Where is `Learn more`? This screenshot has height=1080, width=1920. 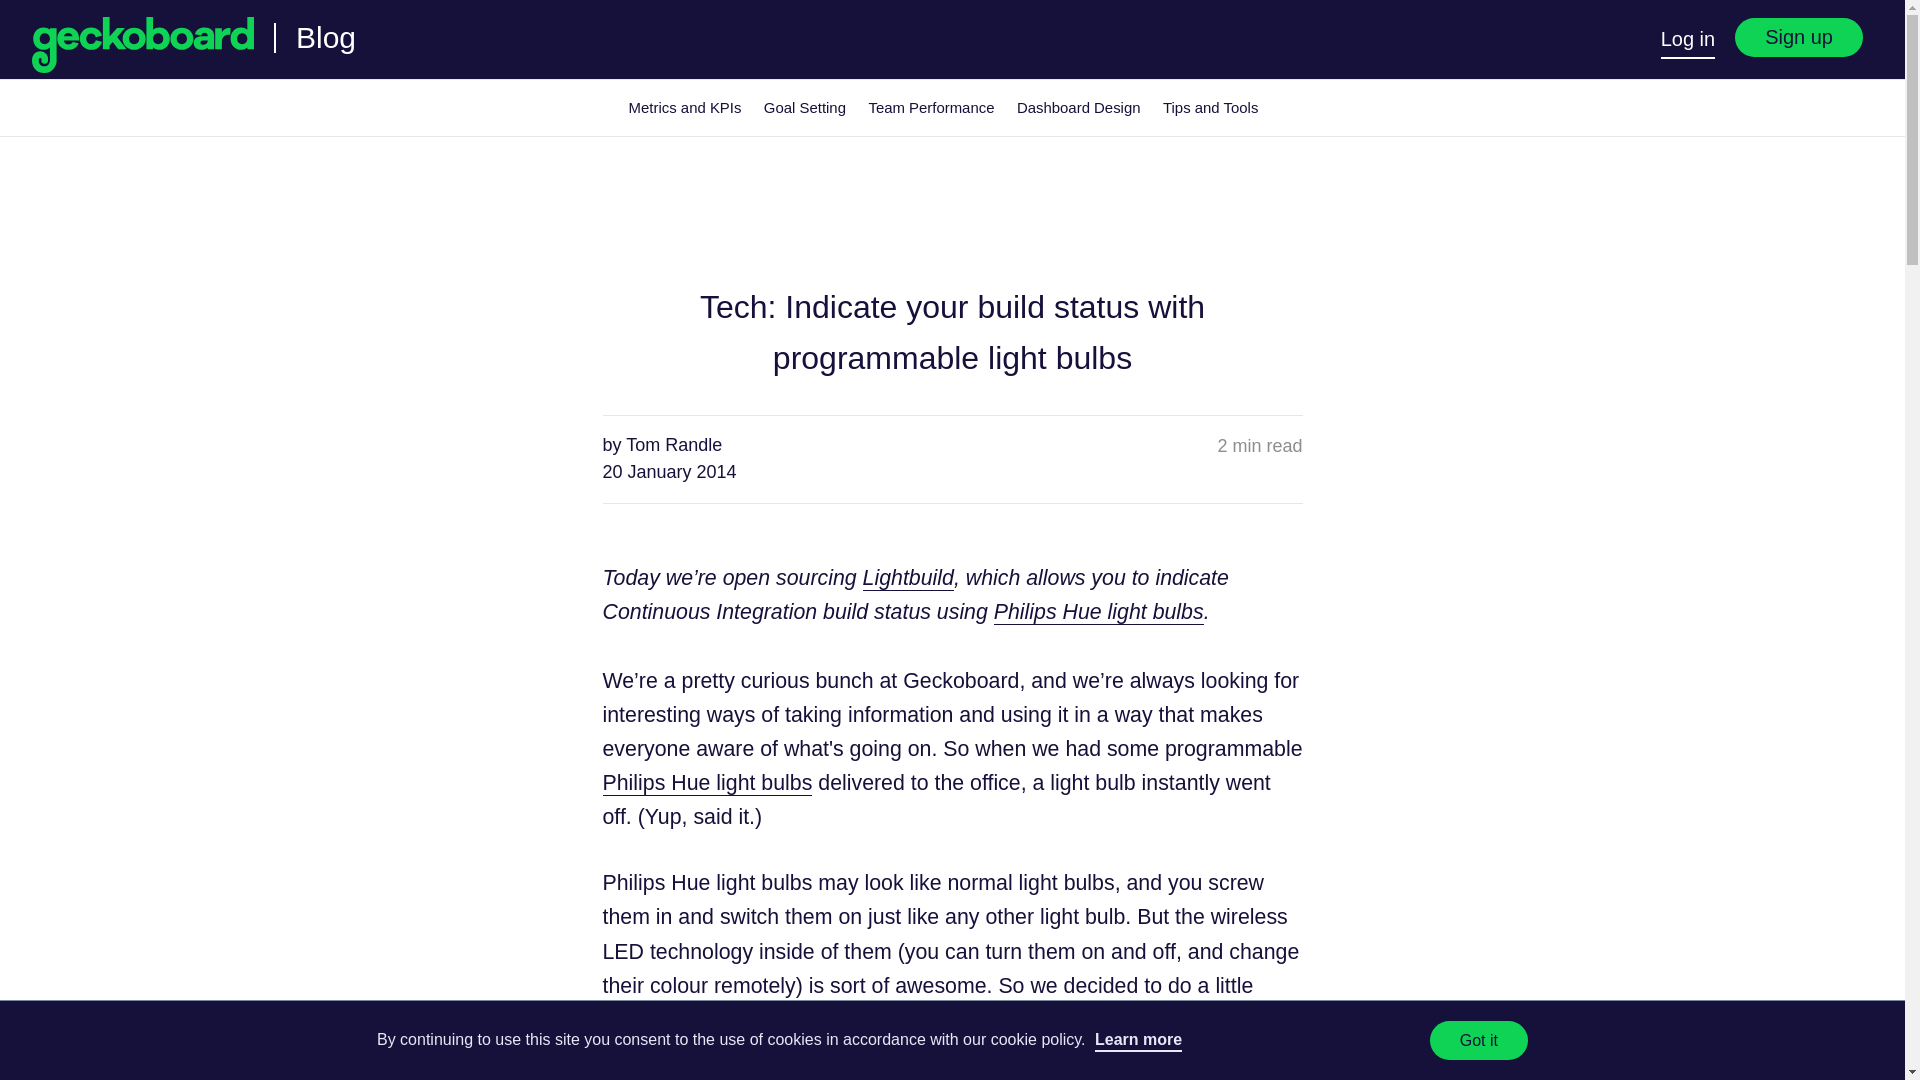
Learn more is located at coordinates (1138, 1041).